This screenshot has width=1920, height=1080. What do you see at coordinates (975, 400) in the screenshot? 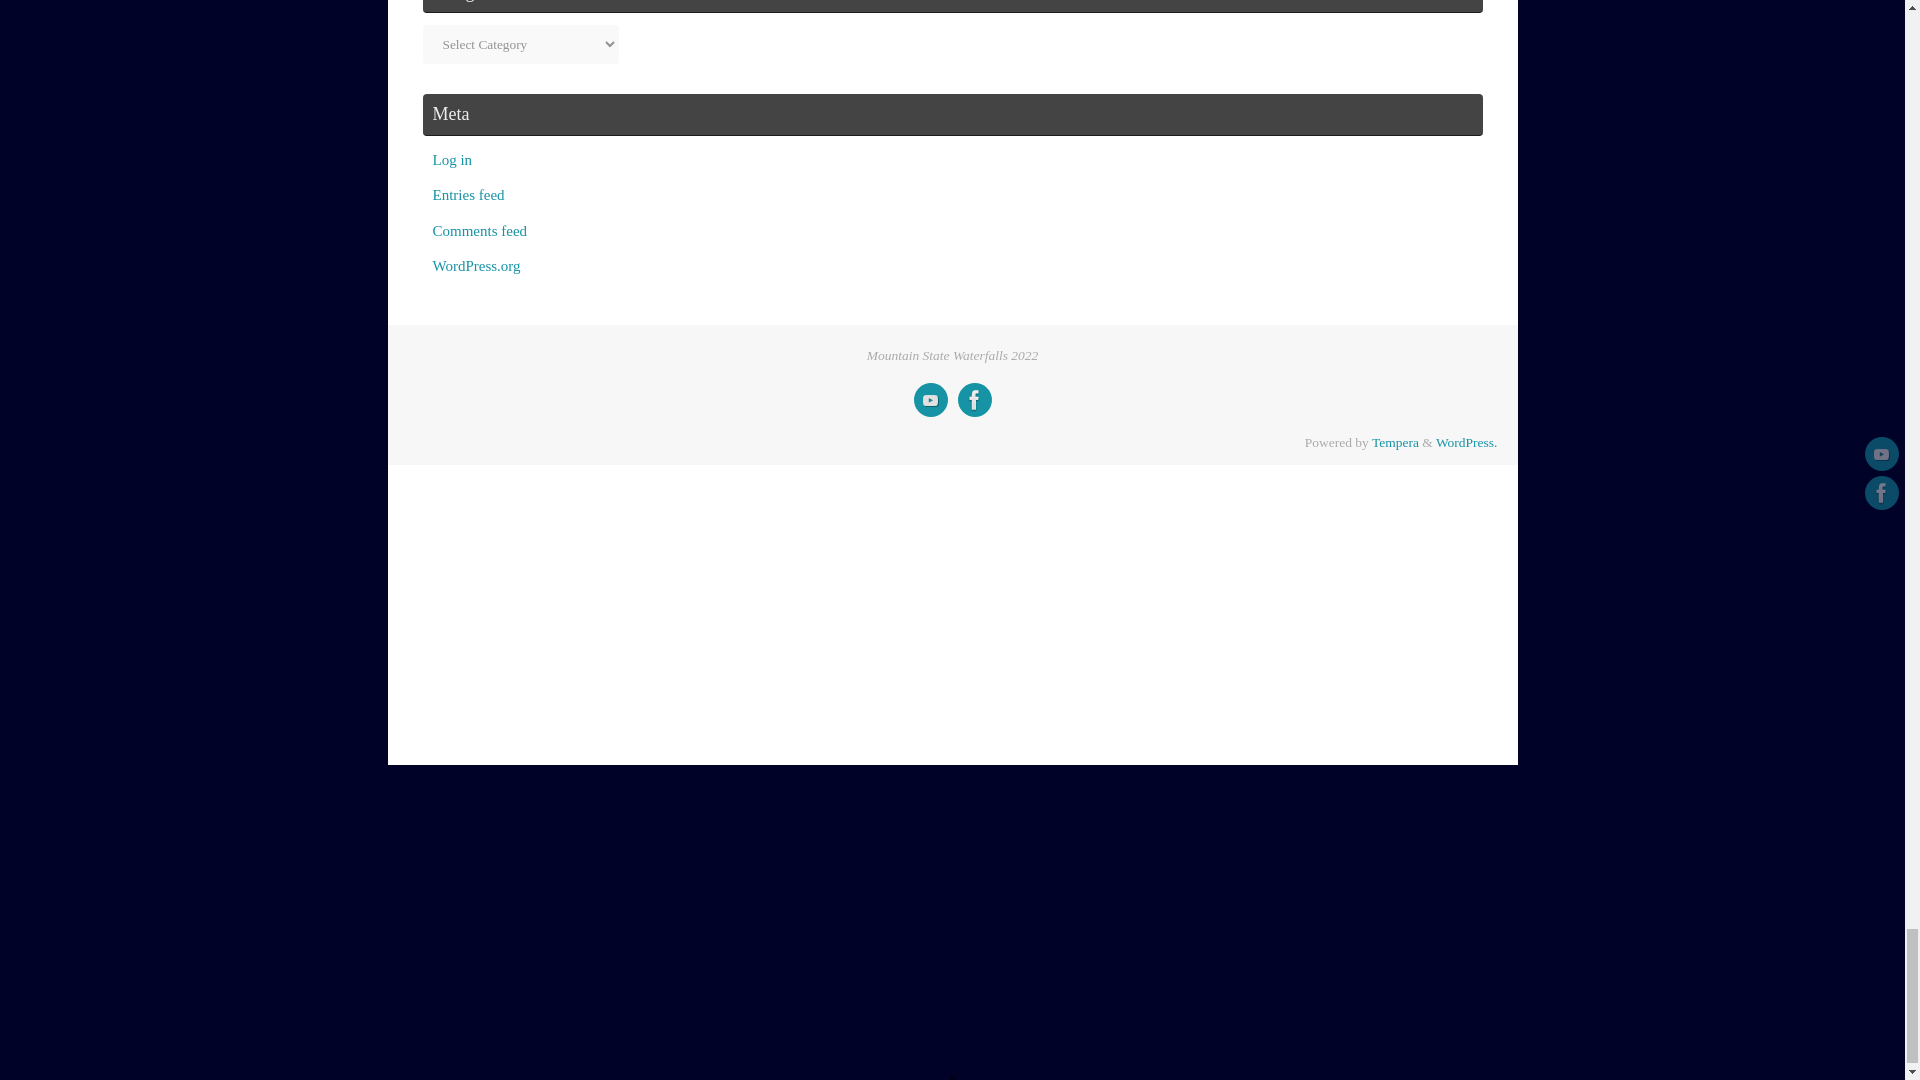
I see `Joe Fitzwater Meteorologist` at bounding box center [975, 400].